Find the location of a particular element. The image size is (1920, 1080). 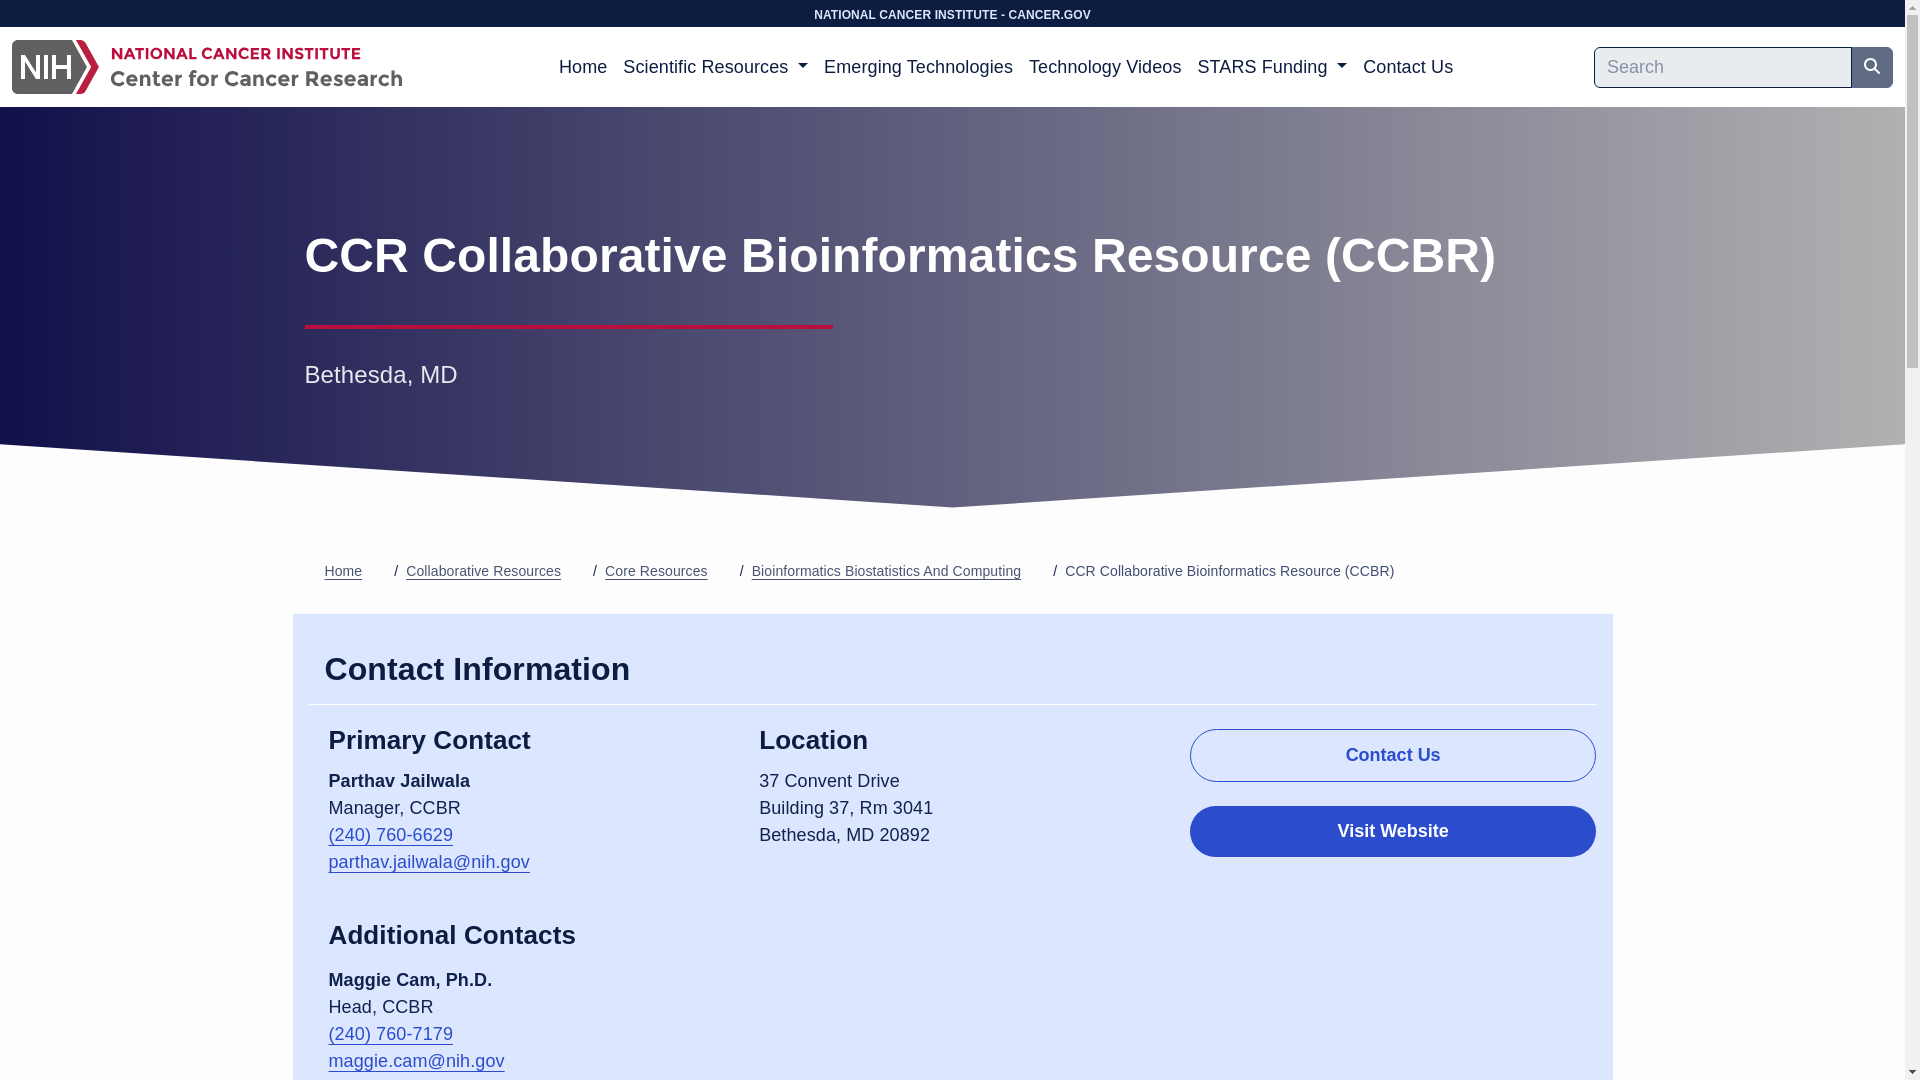

Visit Website is located at coordinates (1394, 831).